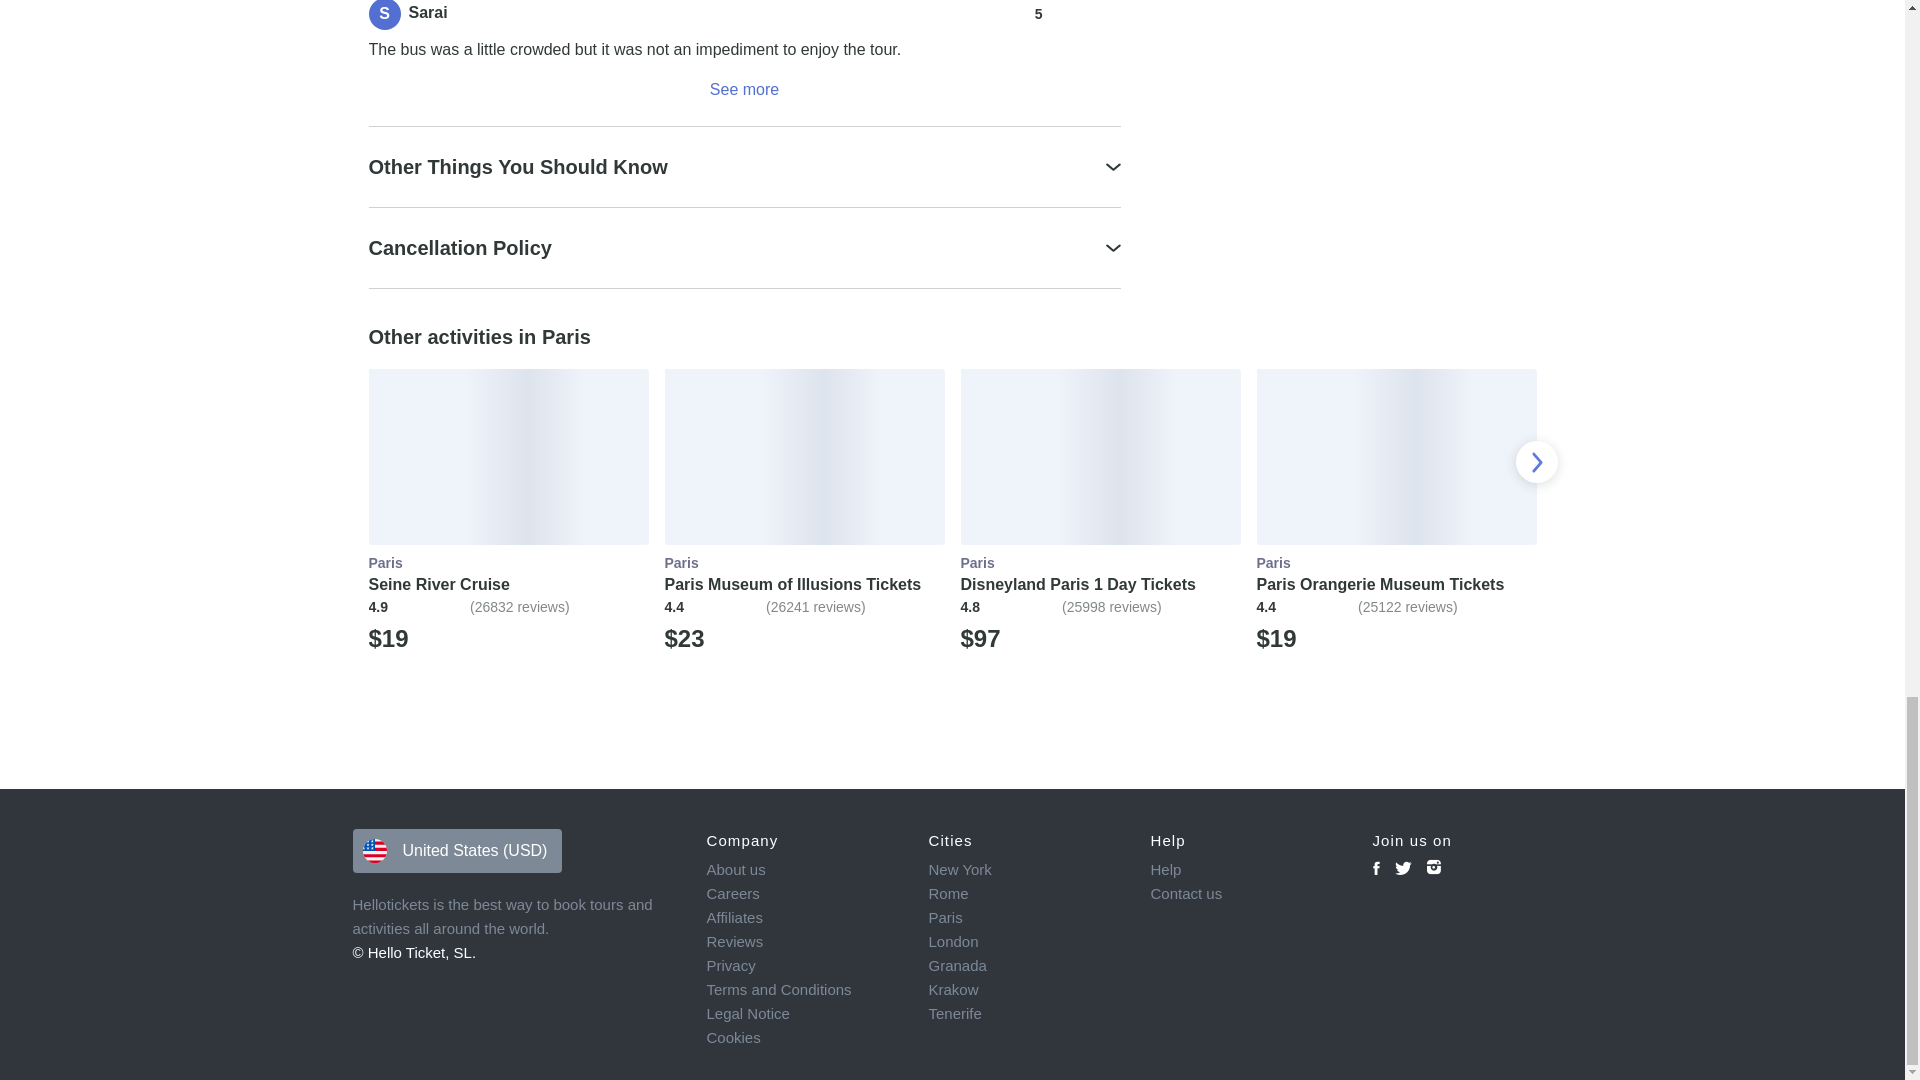 The image size is (1920, 1080). Describe the element at coordinates (803, 918) in the screenshot. I see `Affiliates` at that location.